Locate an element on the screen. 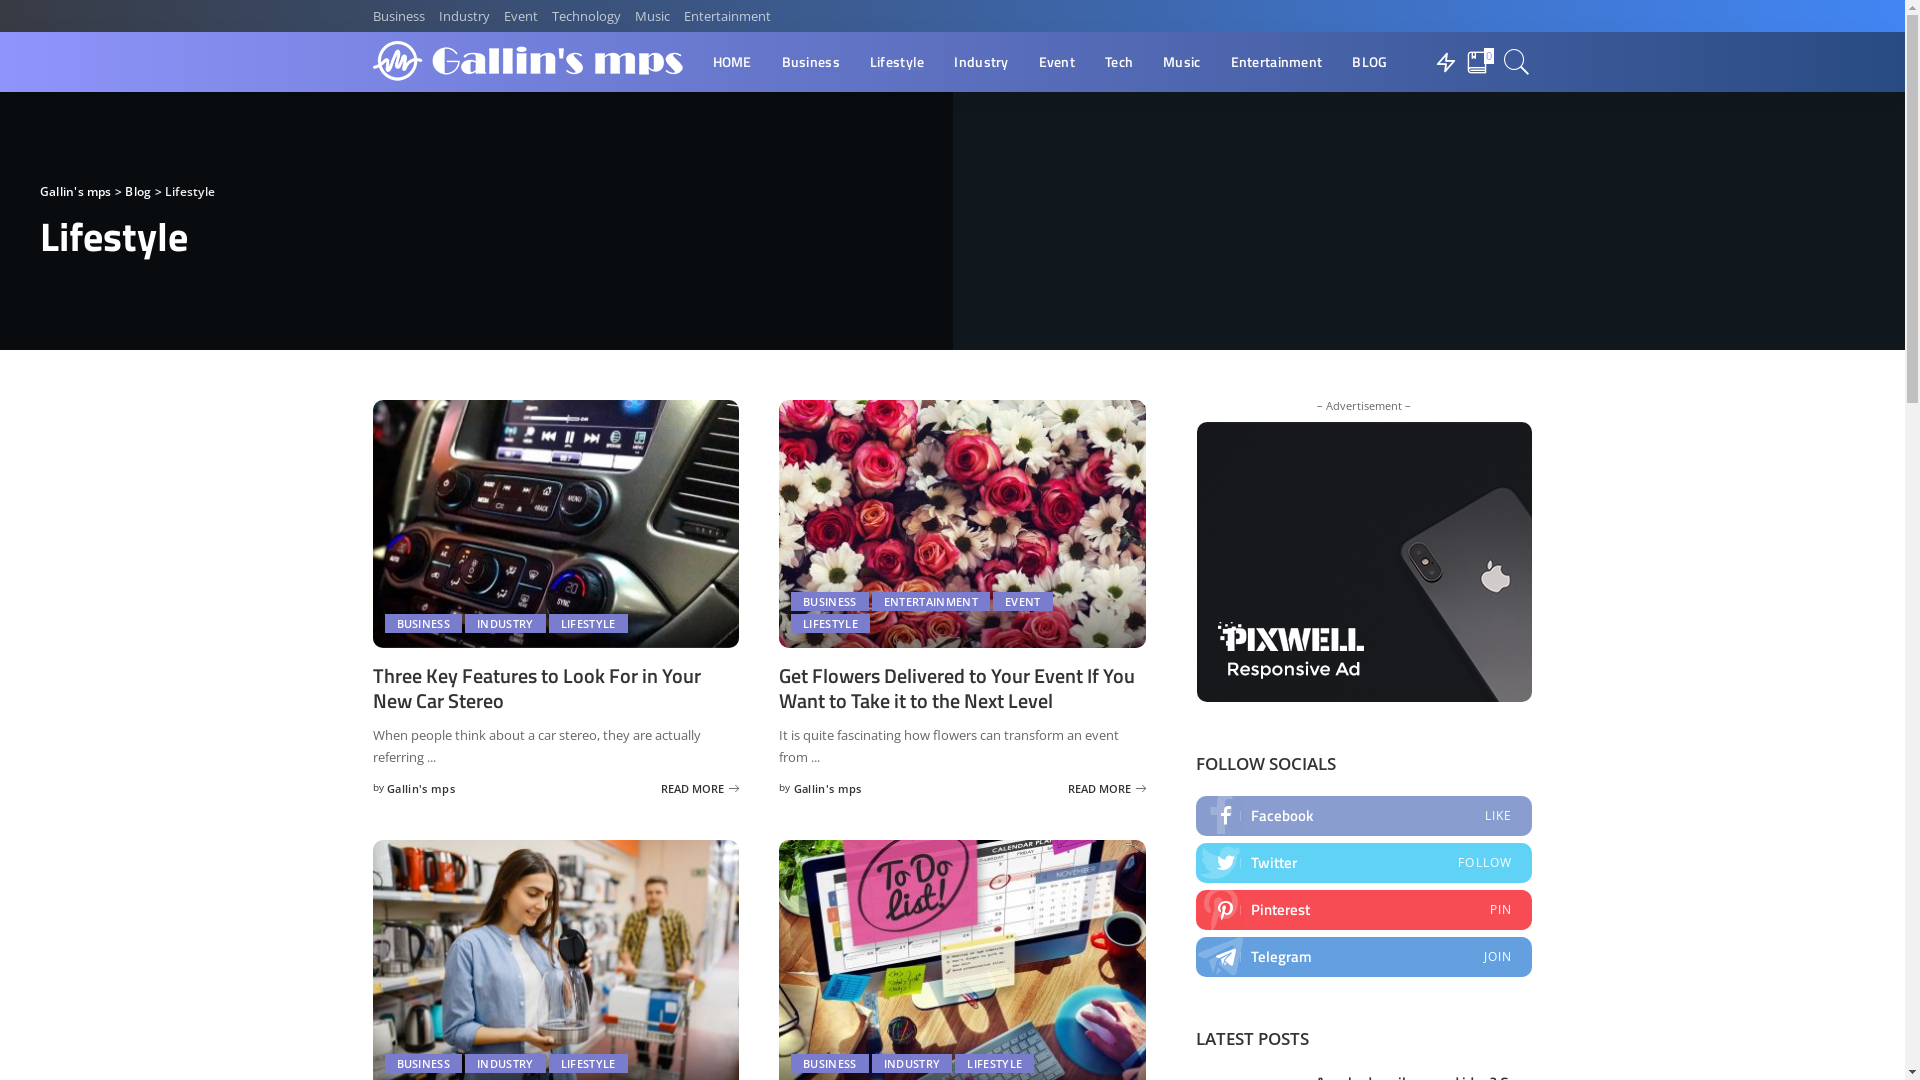 Image resolution: width=1920 pixels, height=1080 pixels. EVENT is located at coordinates (1023, 602).